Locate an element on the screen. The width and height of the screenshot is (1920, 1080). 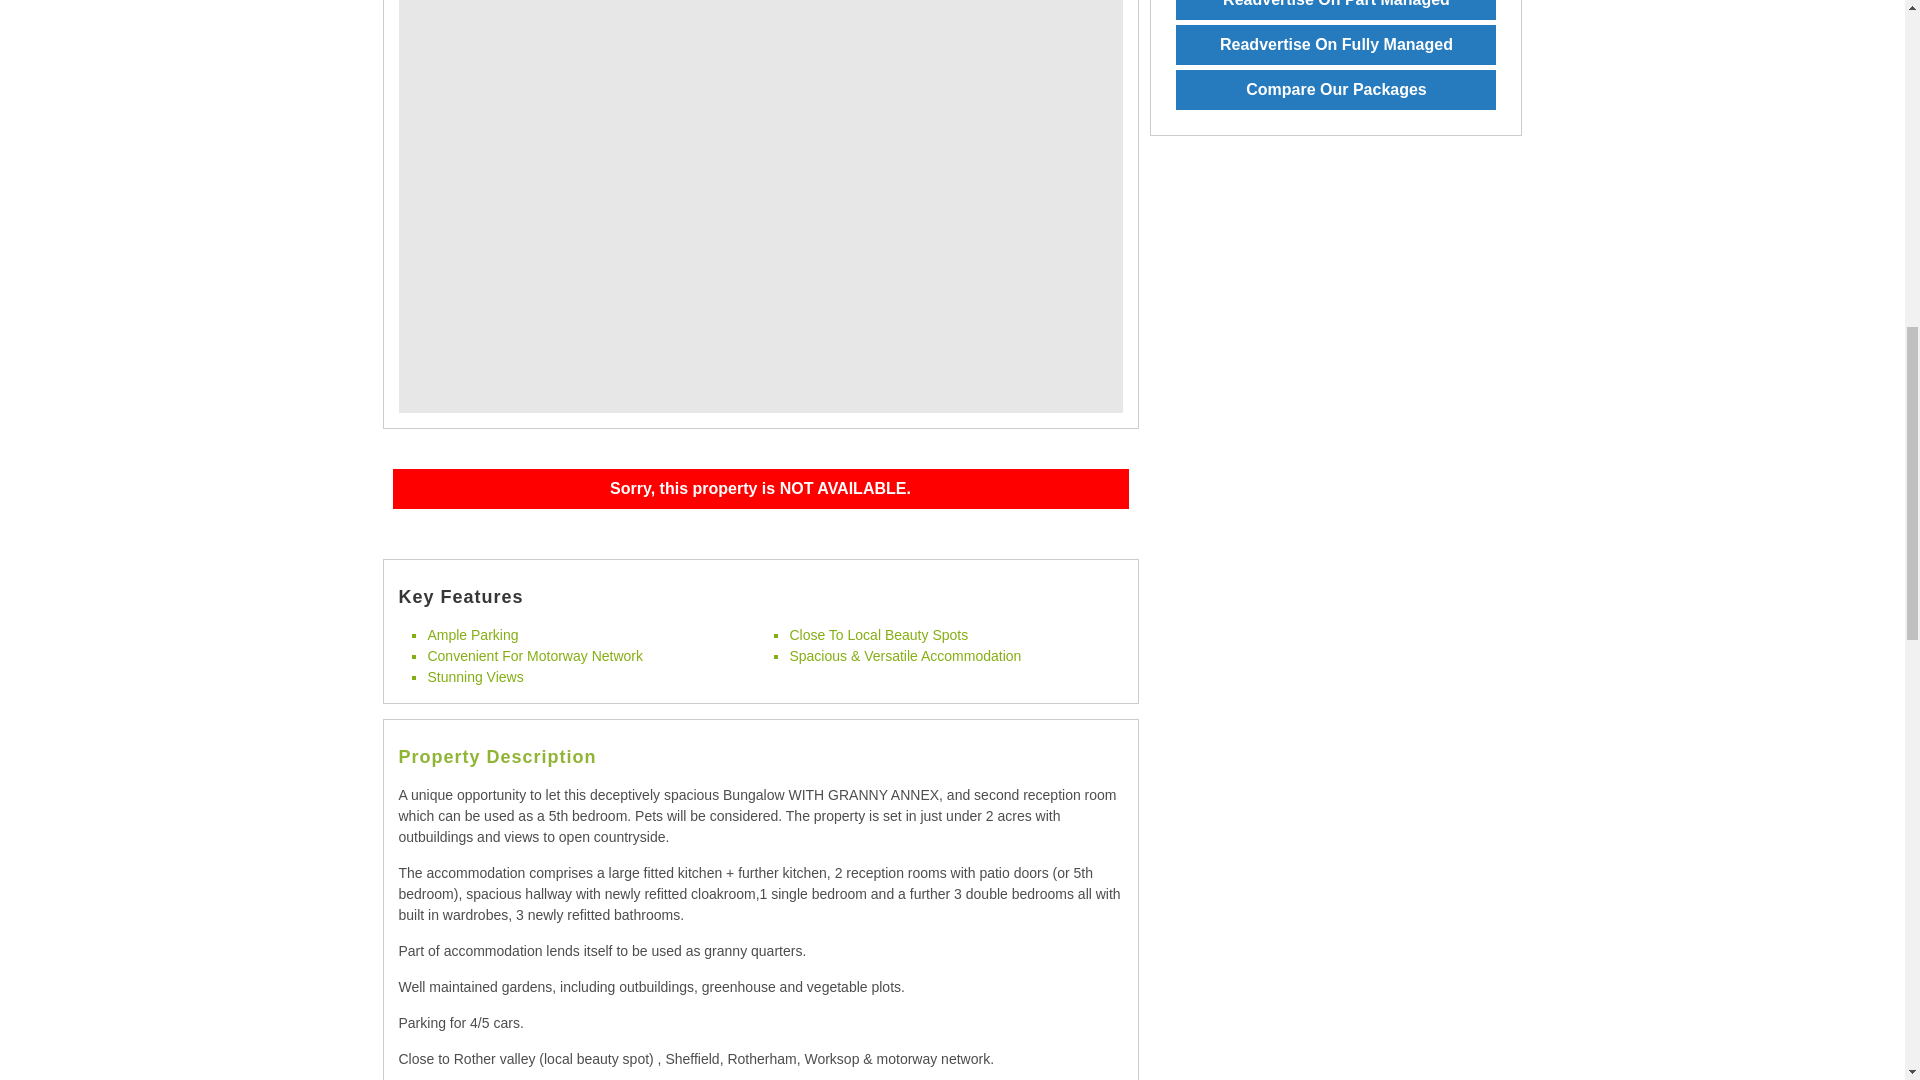
Compare Our Packages is located at coordinates (1335, 90).